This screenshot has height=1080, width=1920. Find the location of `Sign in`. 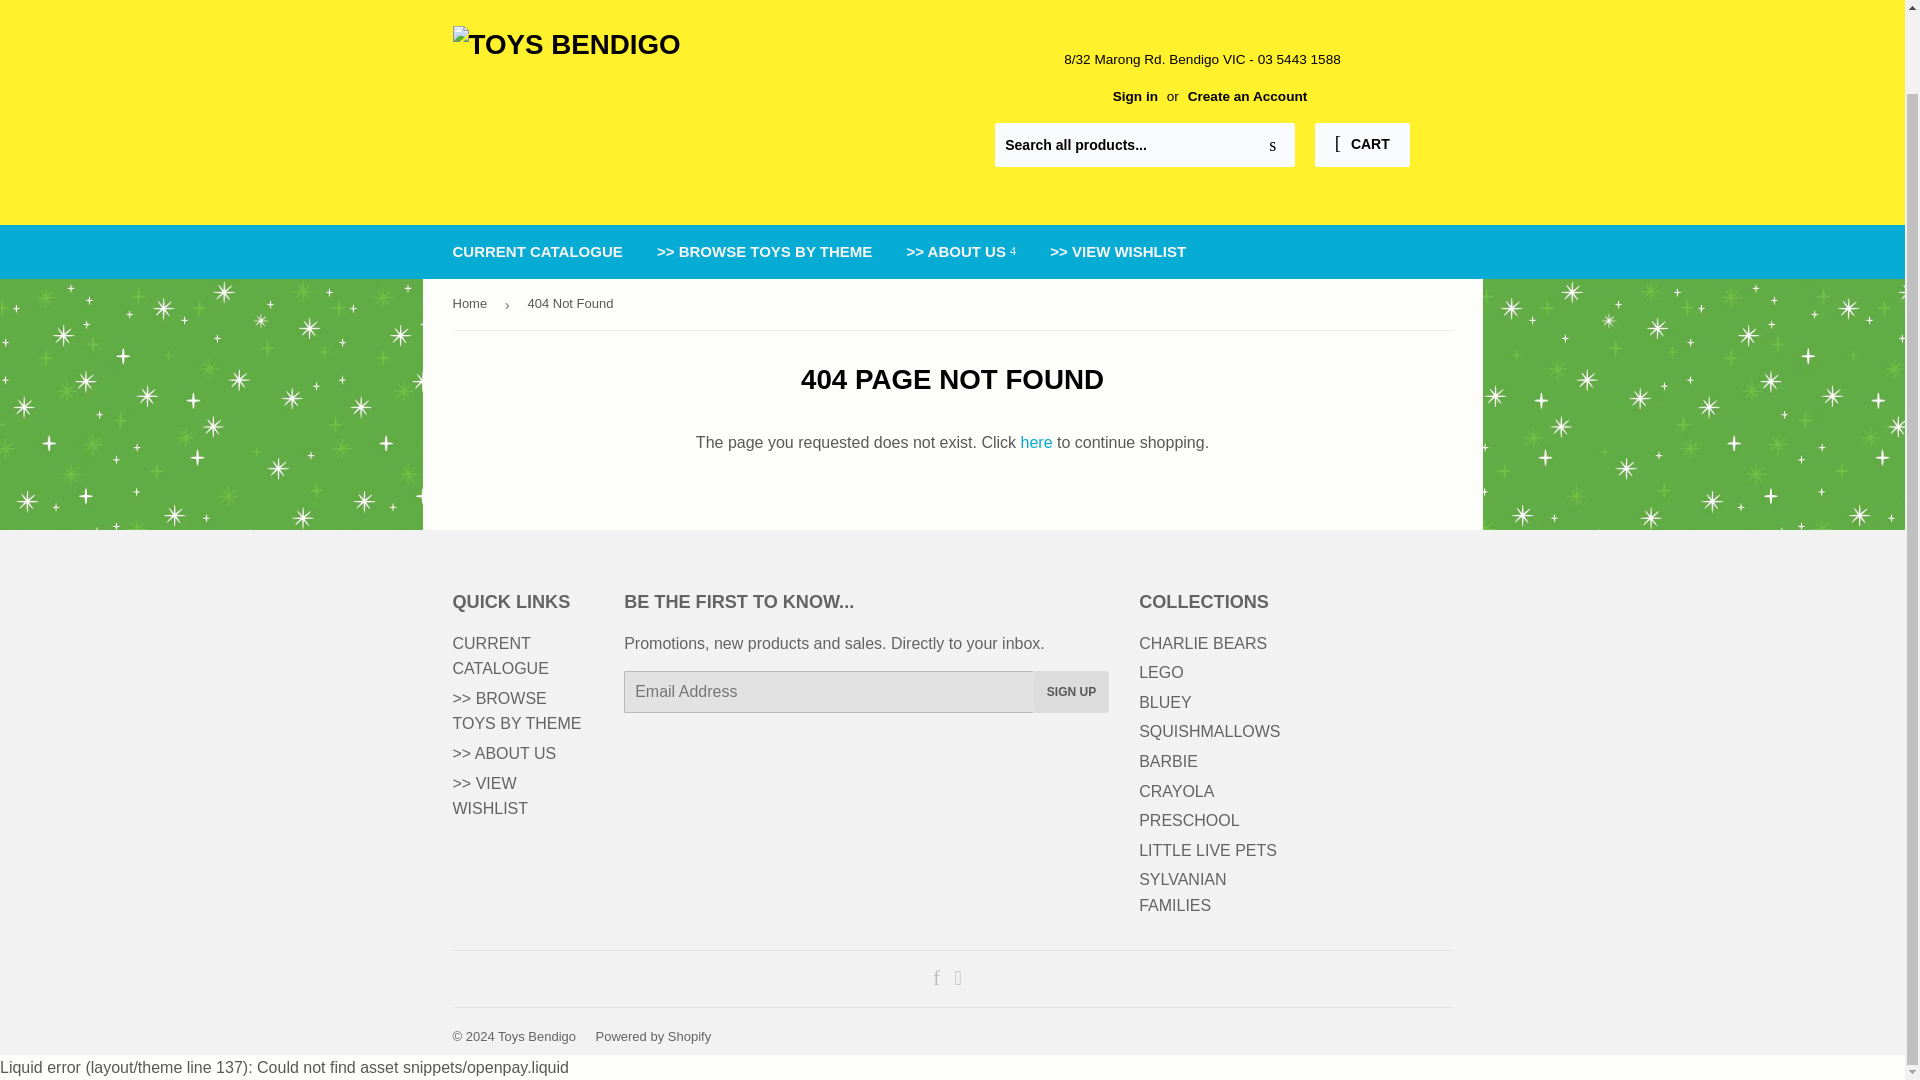

Sign in is located at coordinates (1135, 96).